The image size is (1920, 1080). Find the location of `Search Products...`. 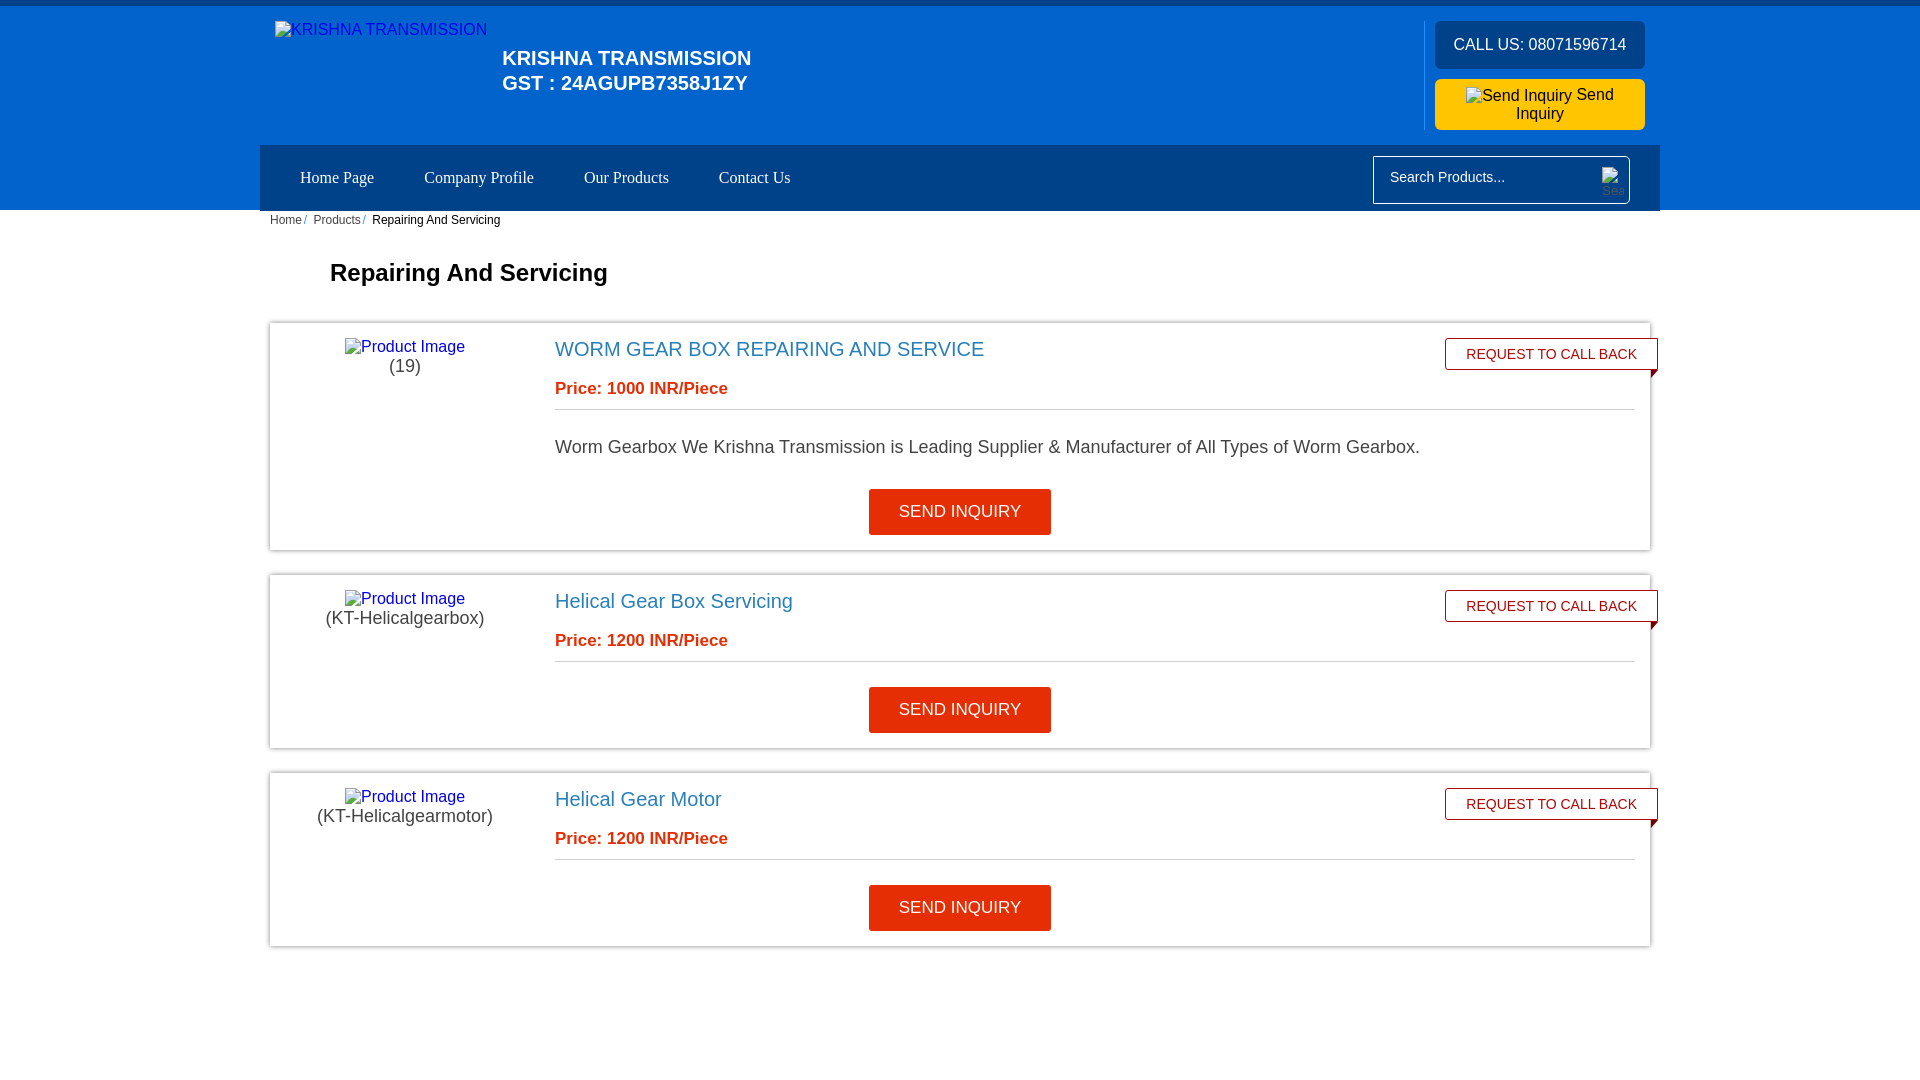

Search Products... is located at coordinates (1485, 176).